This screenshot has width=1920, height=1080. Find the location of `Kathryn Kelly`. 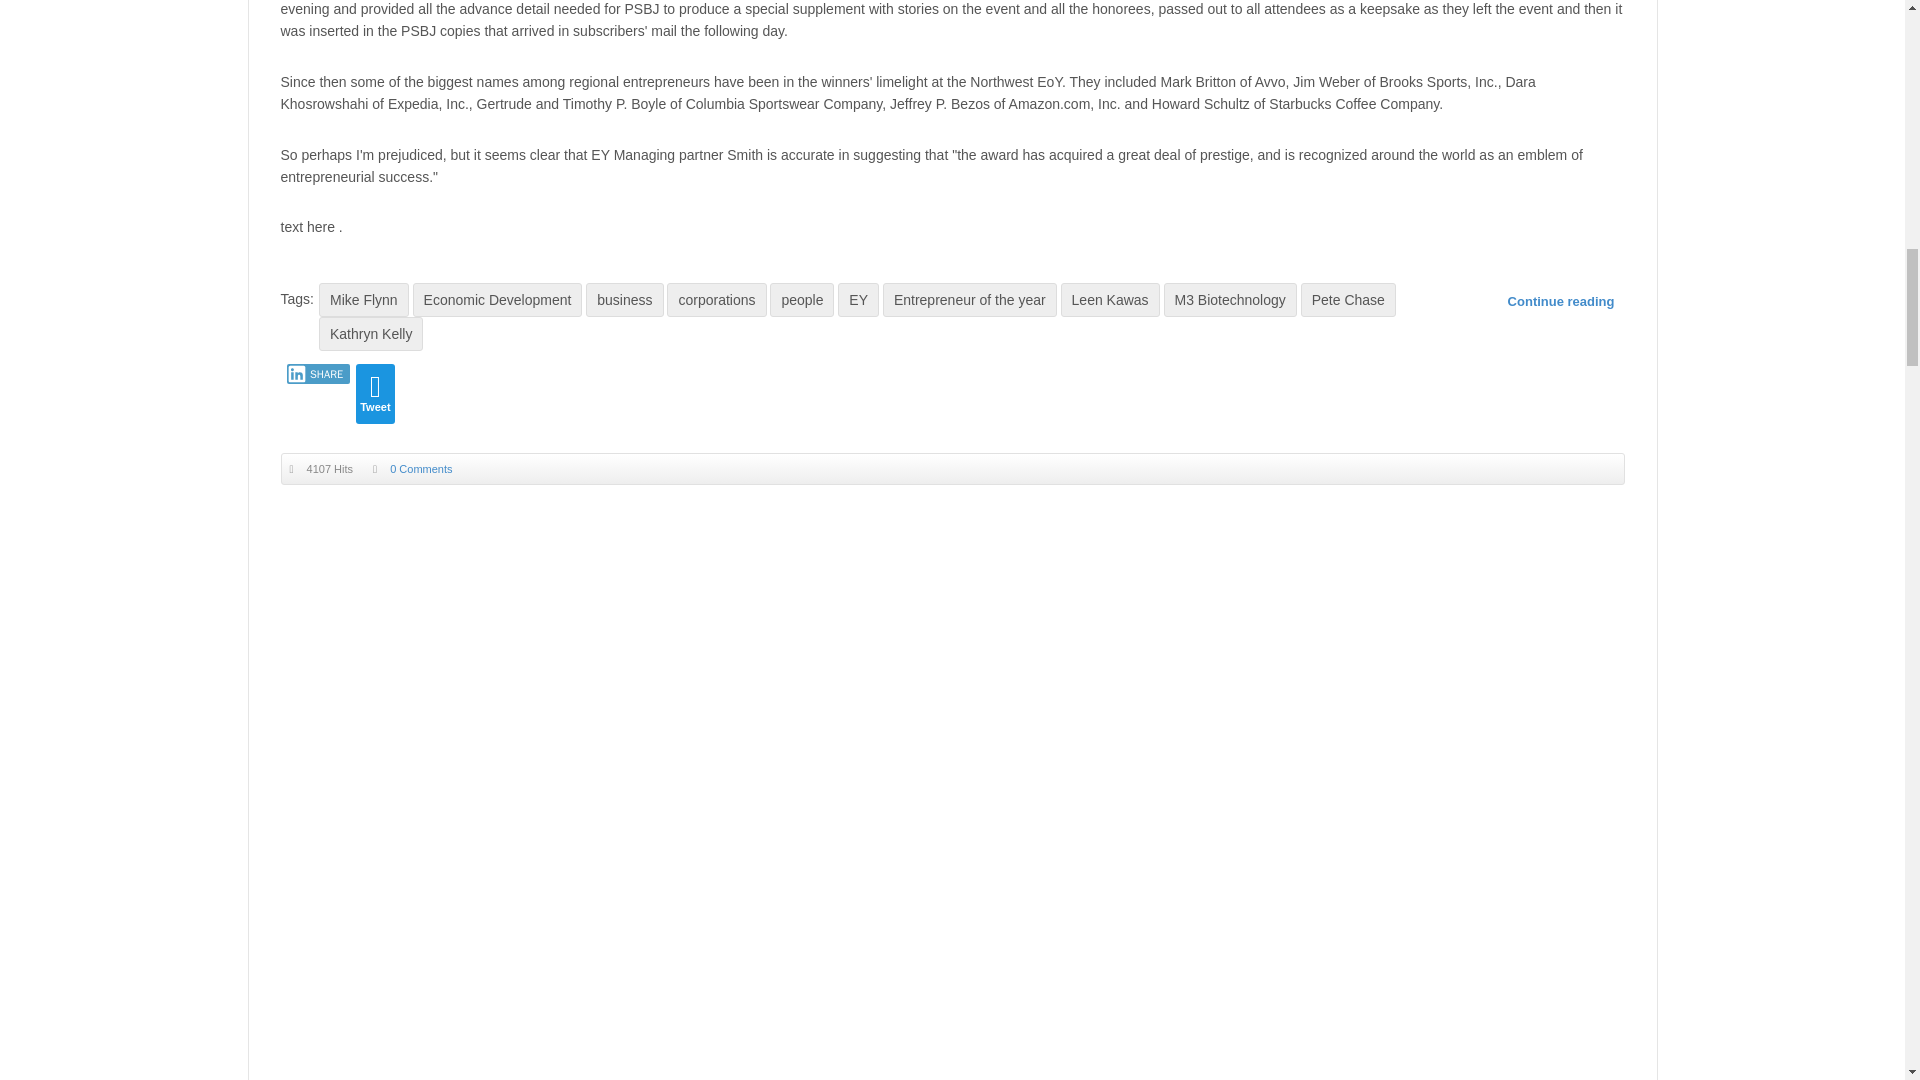

Kathryn Kelly is located at coordinates (370, 334).